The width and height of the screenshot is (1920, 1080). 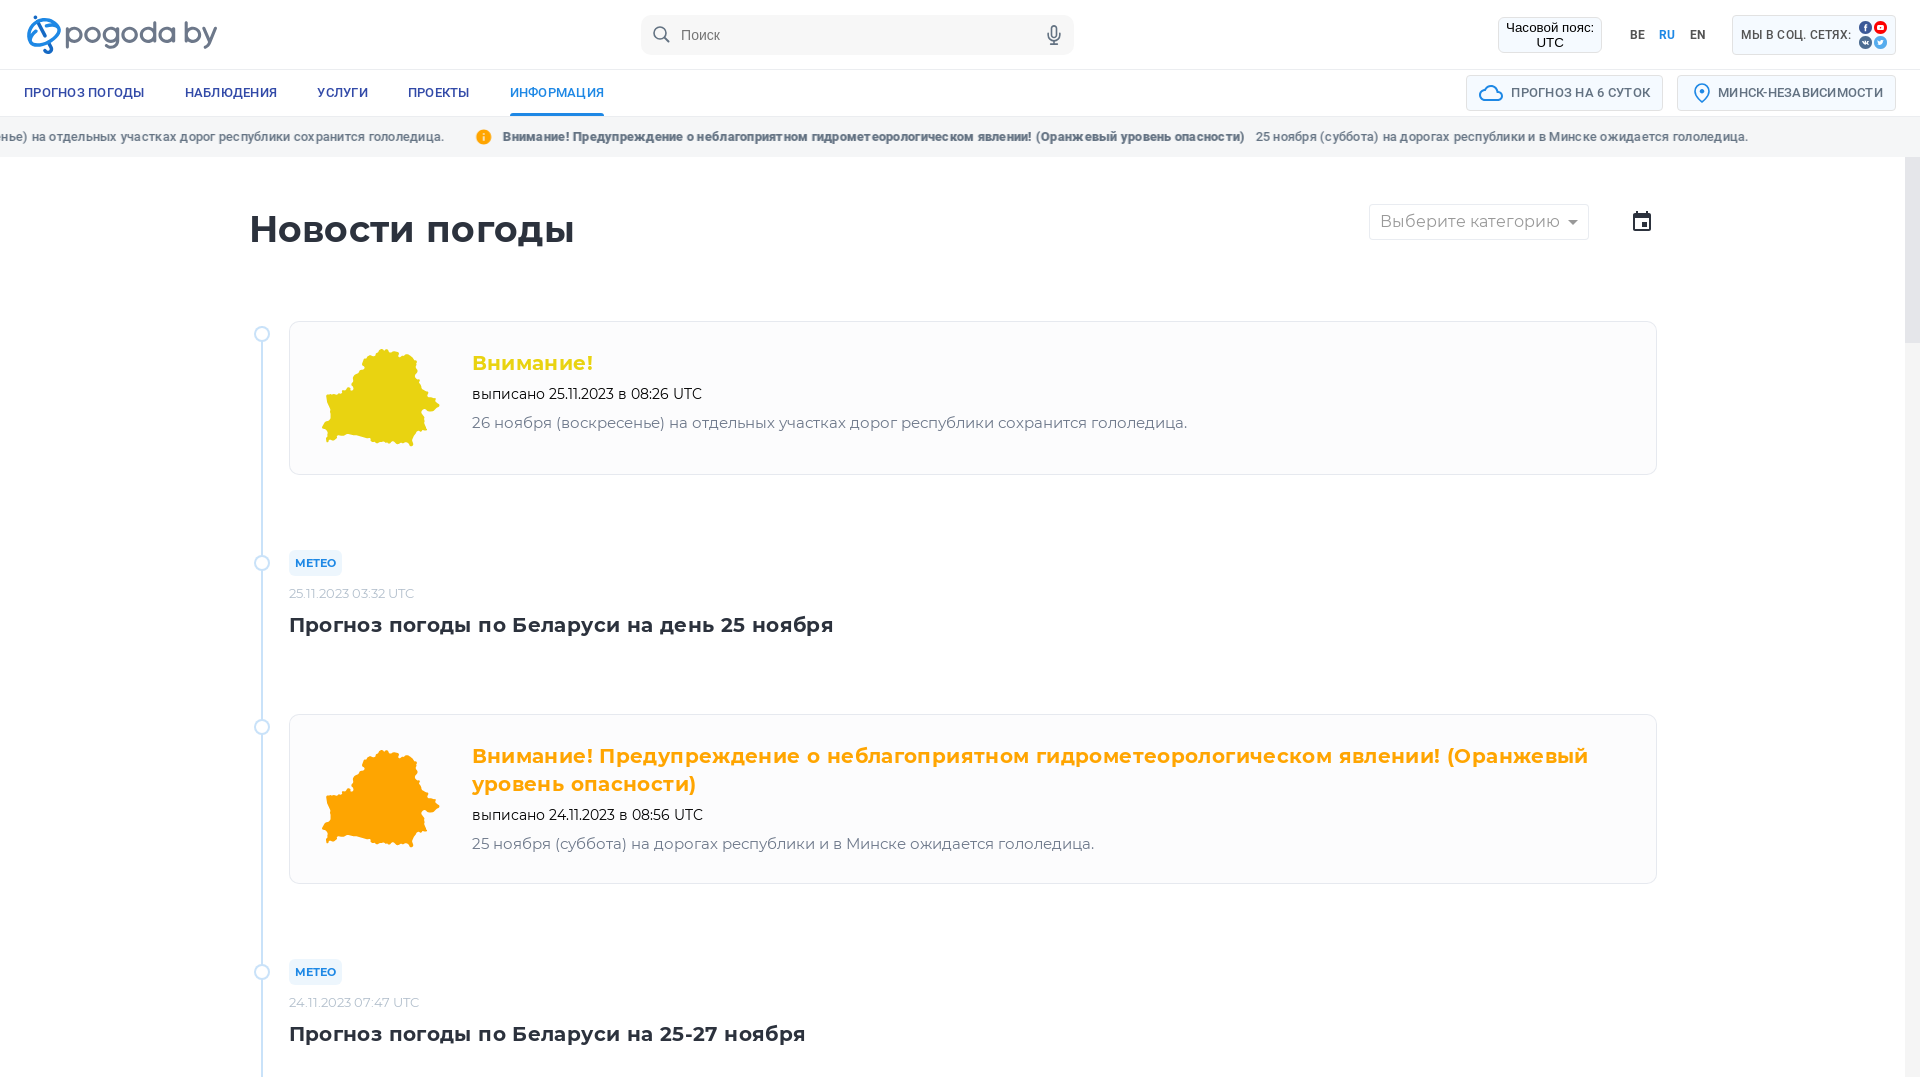 What do you see at coordinates (1667, 34) in the screenshot?
I see `RU` at bounding box center [1667, 34].